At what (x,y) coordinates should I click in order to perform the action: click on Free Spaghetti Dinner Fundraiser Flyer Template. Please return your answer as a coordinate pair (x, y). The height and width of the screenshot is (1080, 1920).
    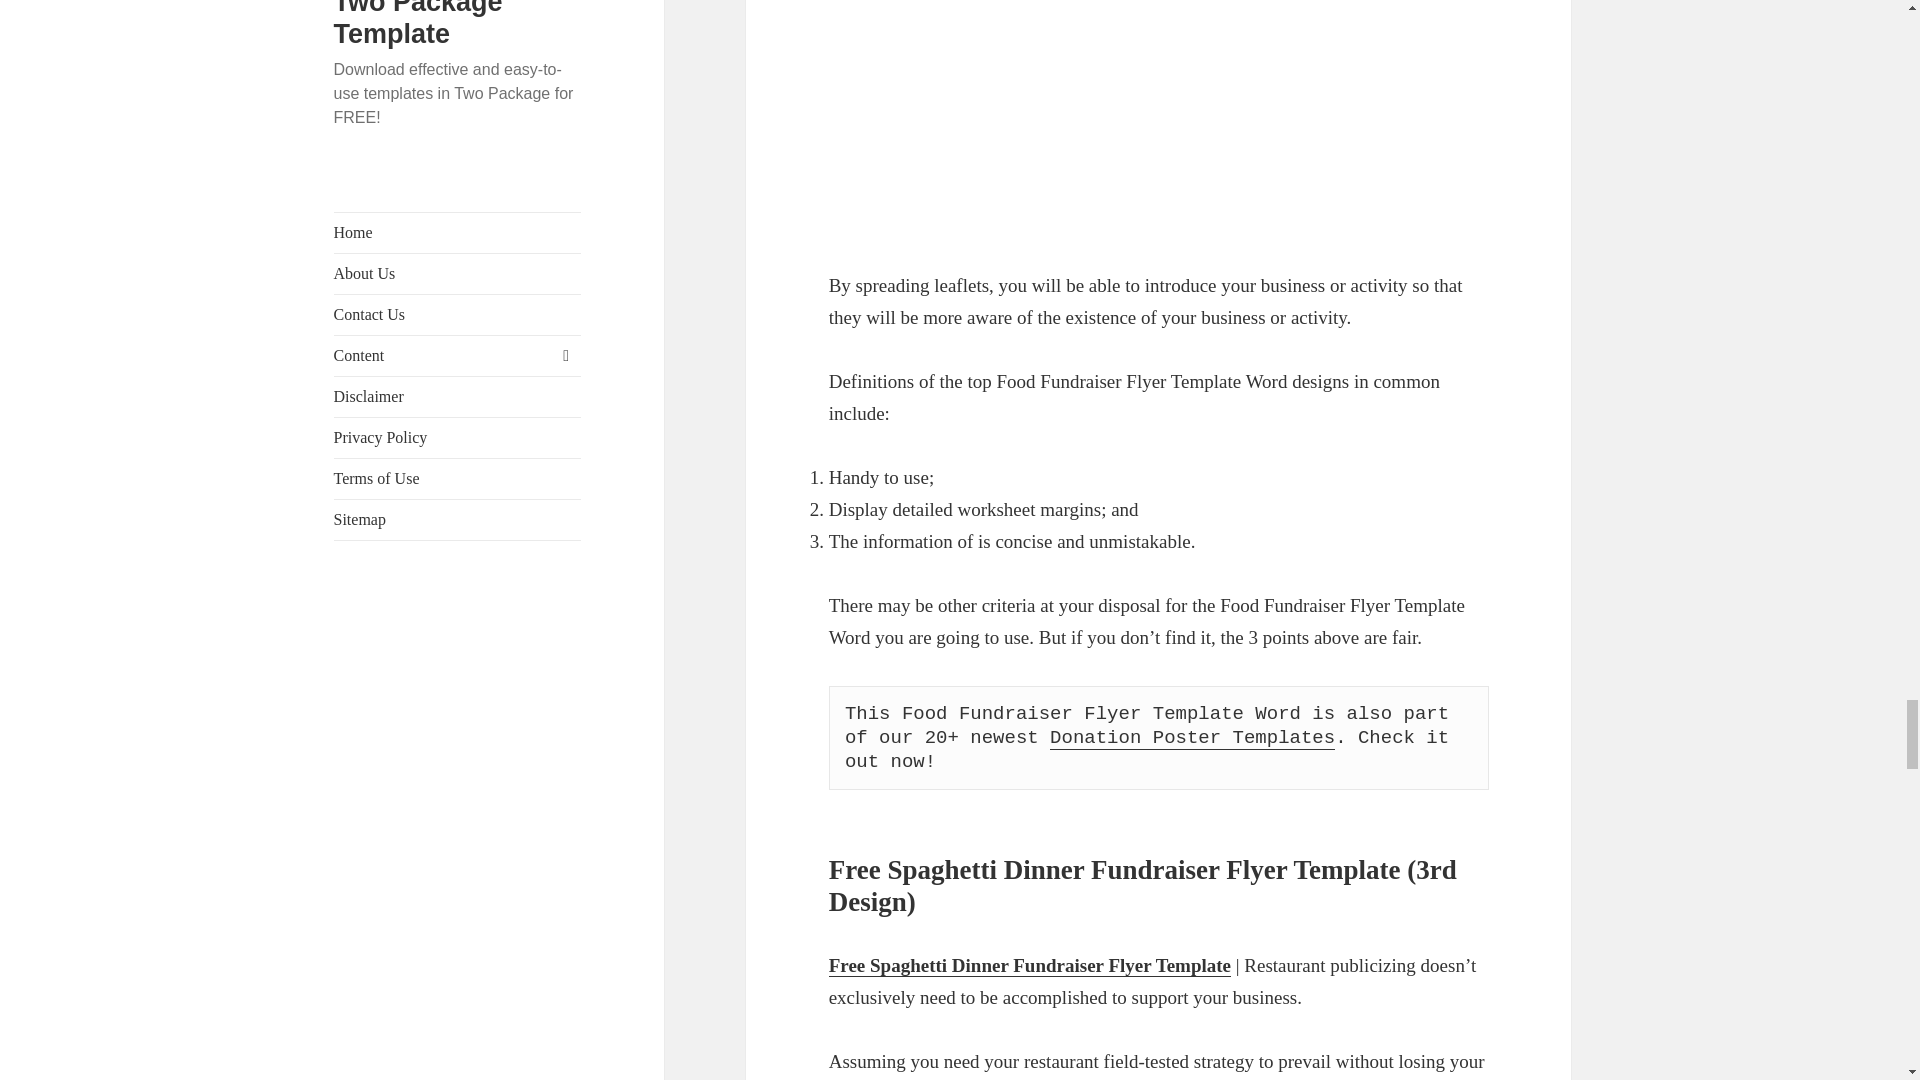
    Looking at the image, I should click on (1030, 966).